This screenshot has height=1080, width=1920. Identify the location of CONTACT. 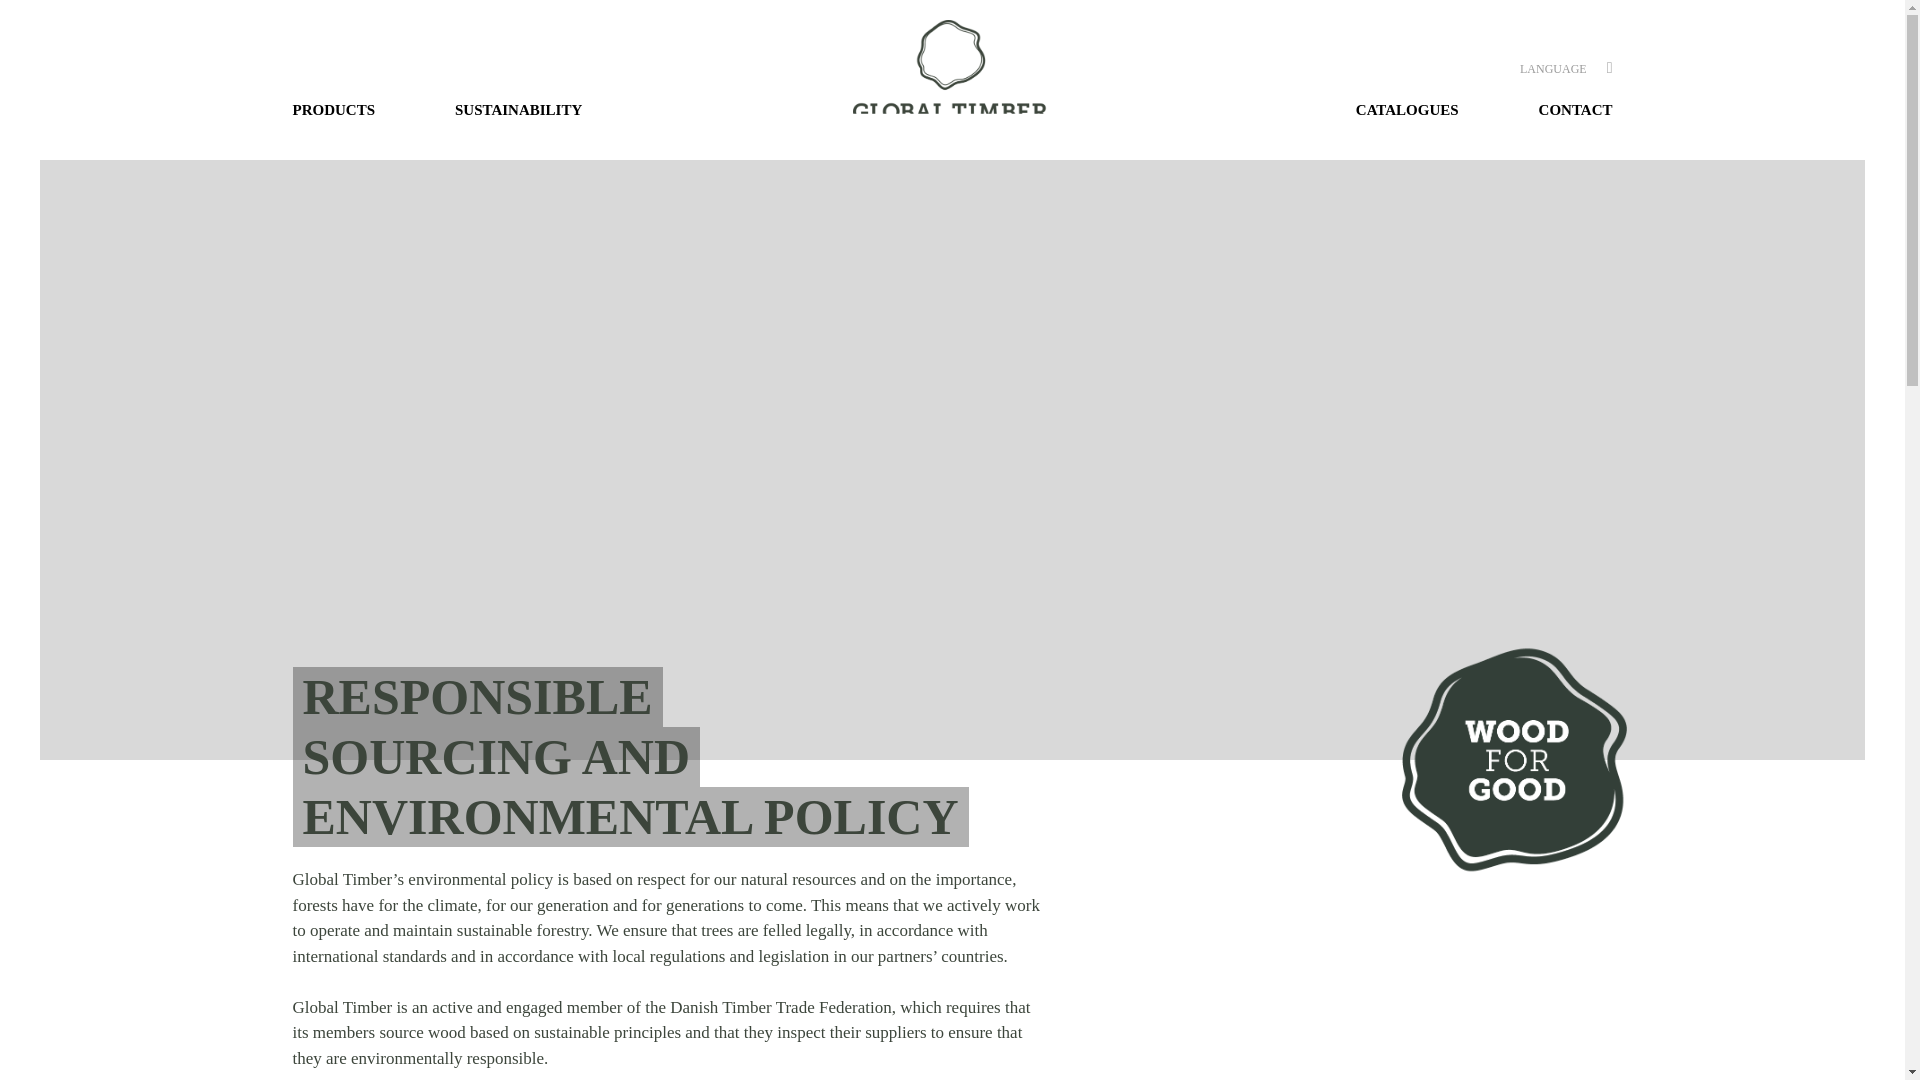
(1556, 110).